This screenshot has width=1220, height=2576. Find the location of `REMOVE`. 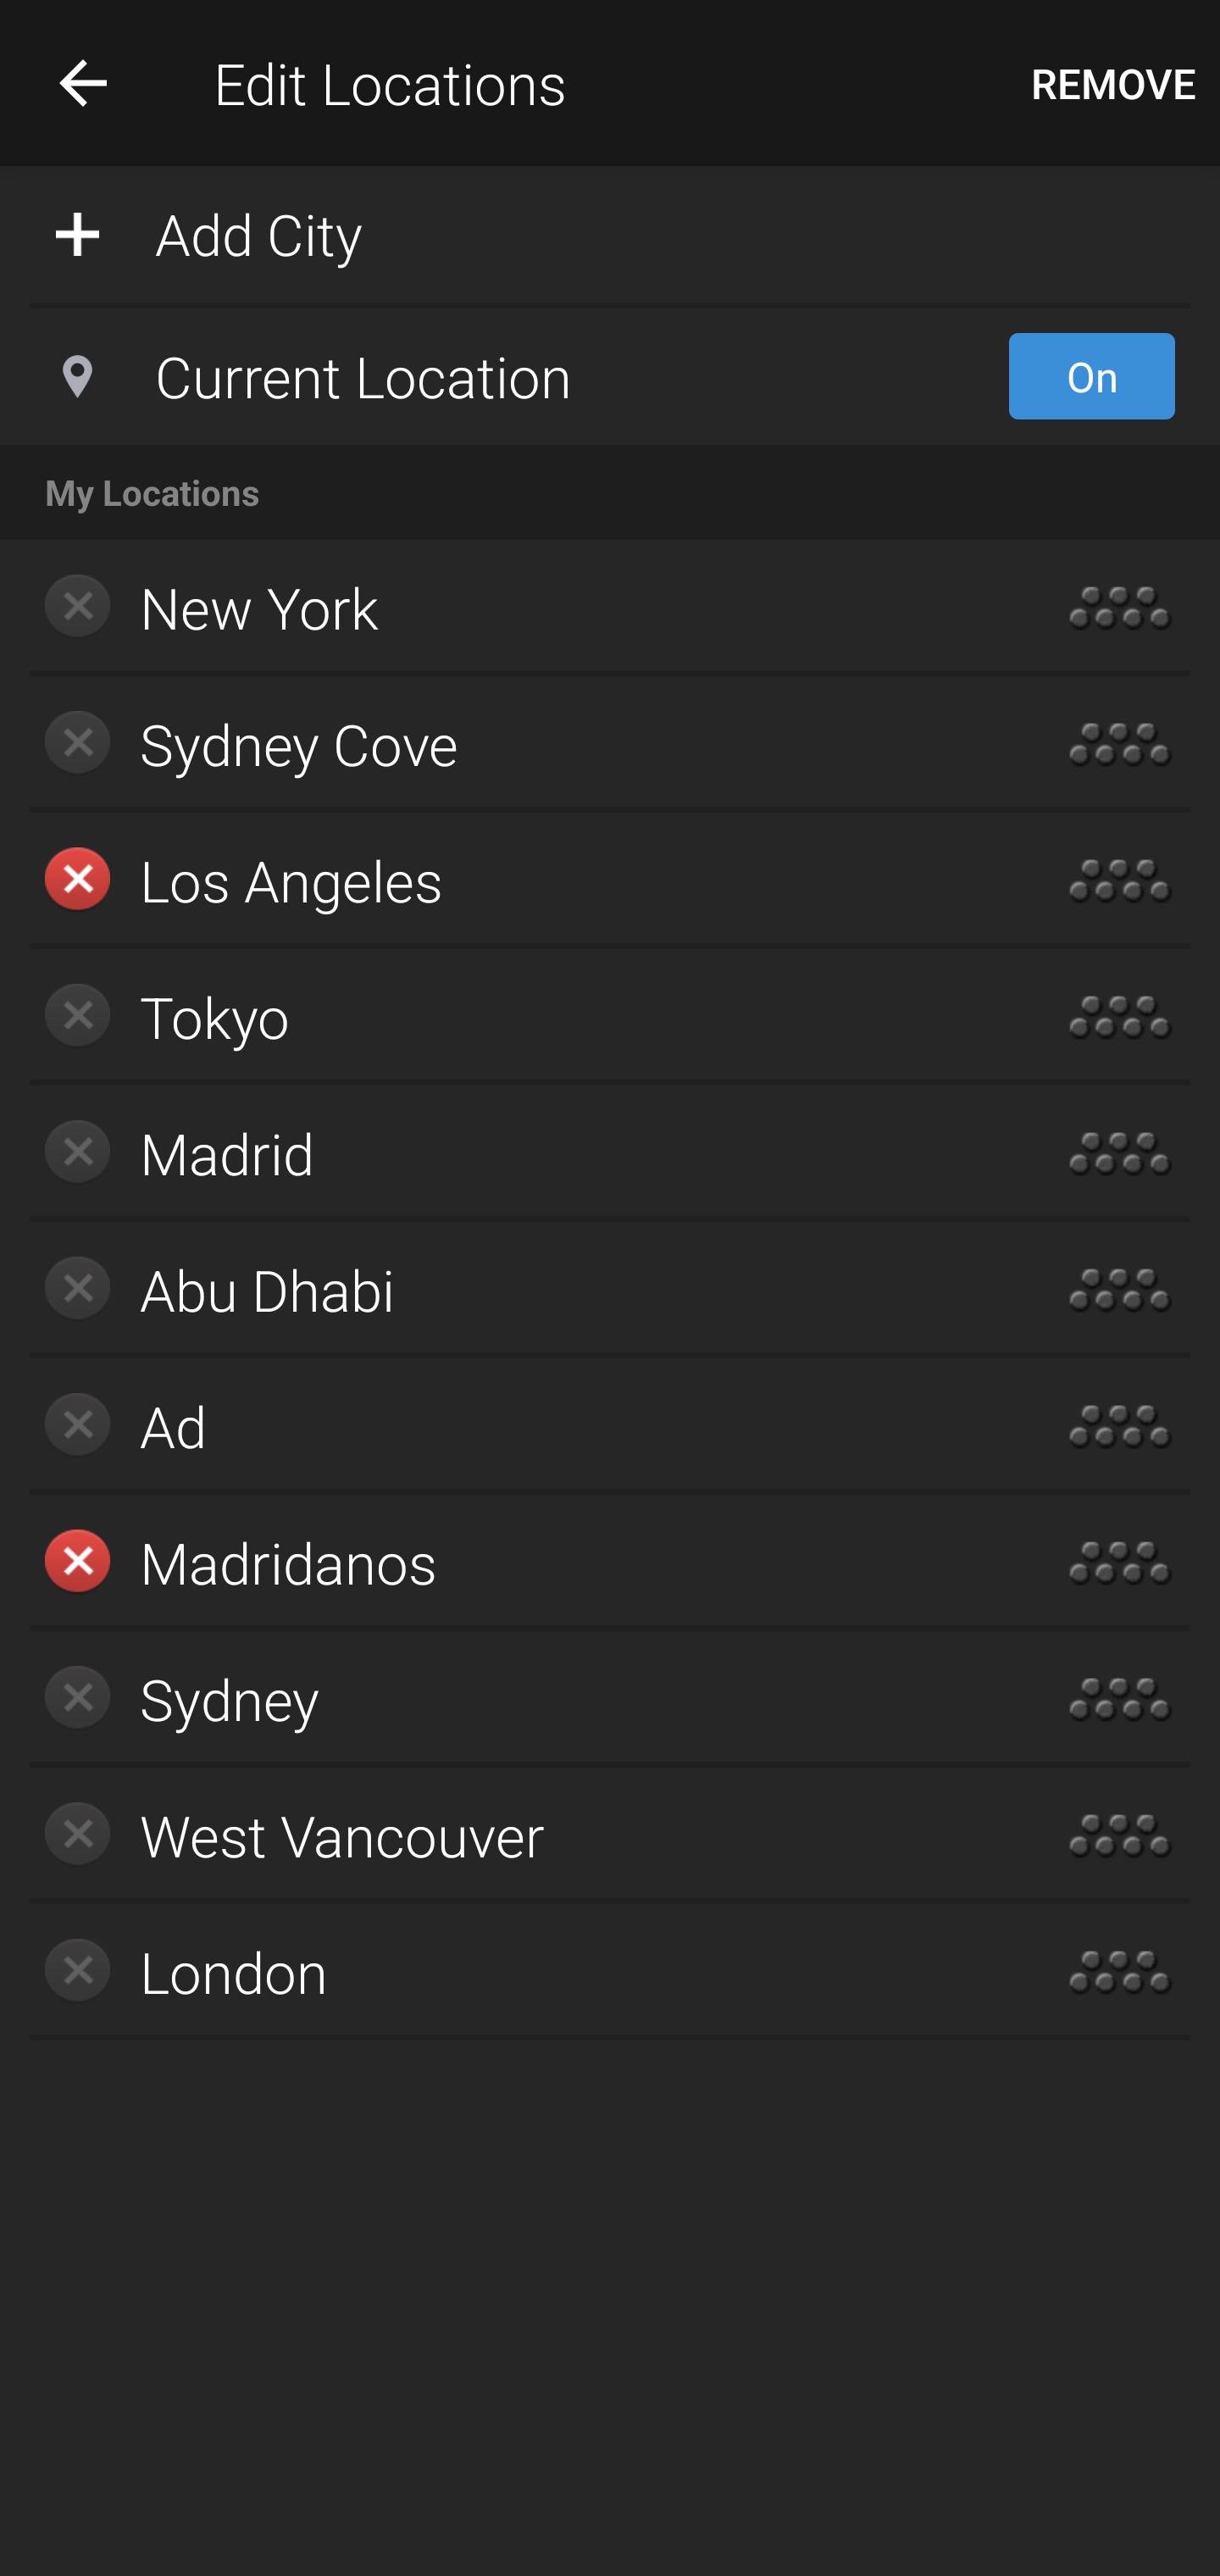

REMOVE is located at coordinates (1113, 83).